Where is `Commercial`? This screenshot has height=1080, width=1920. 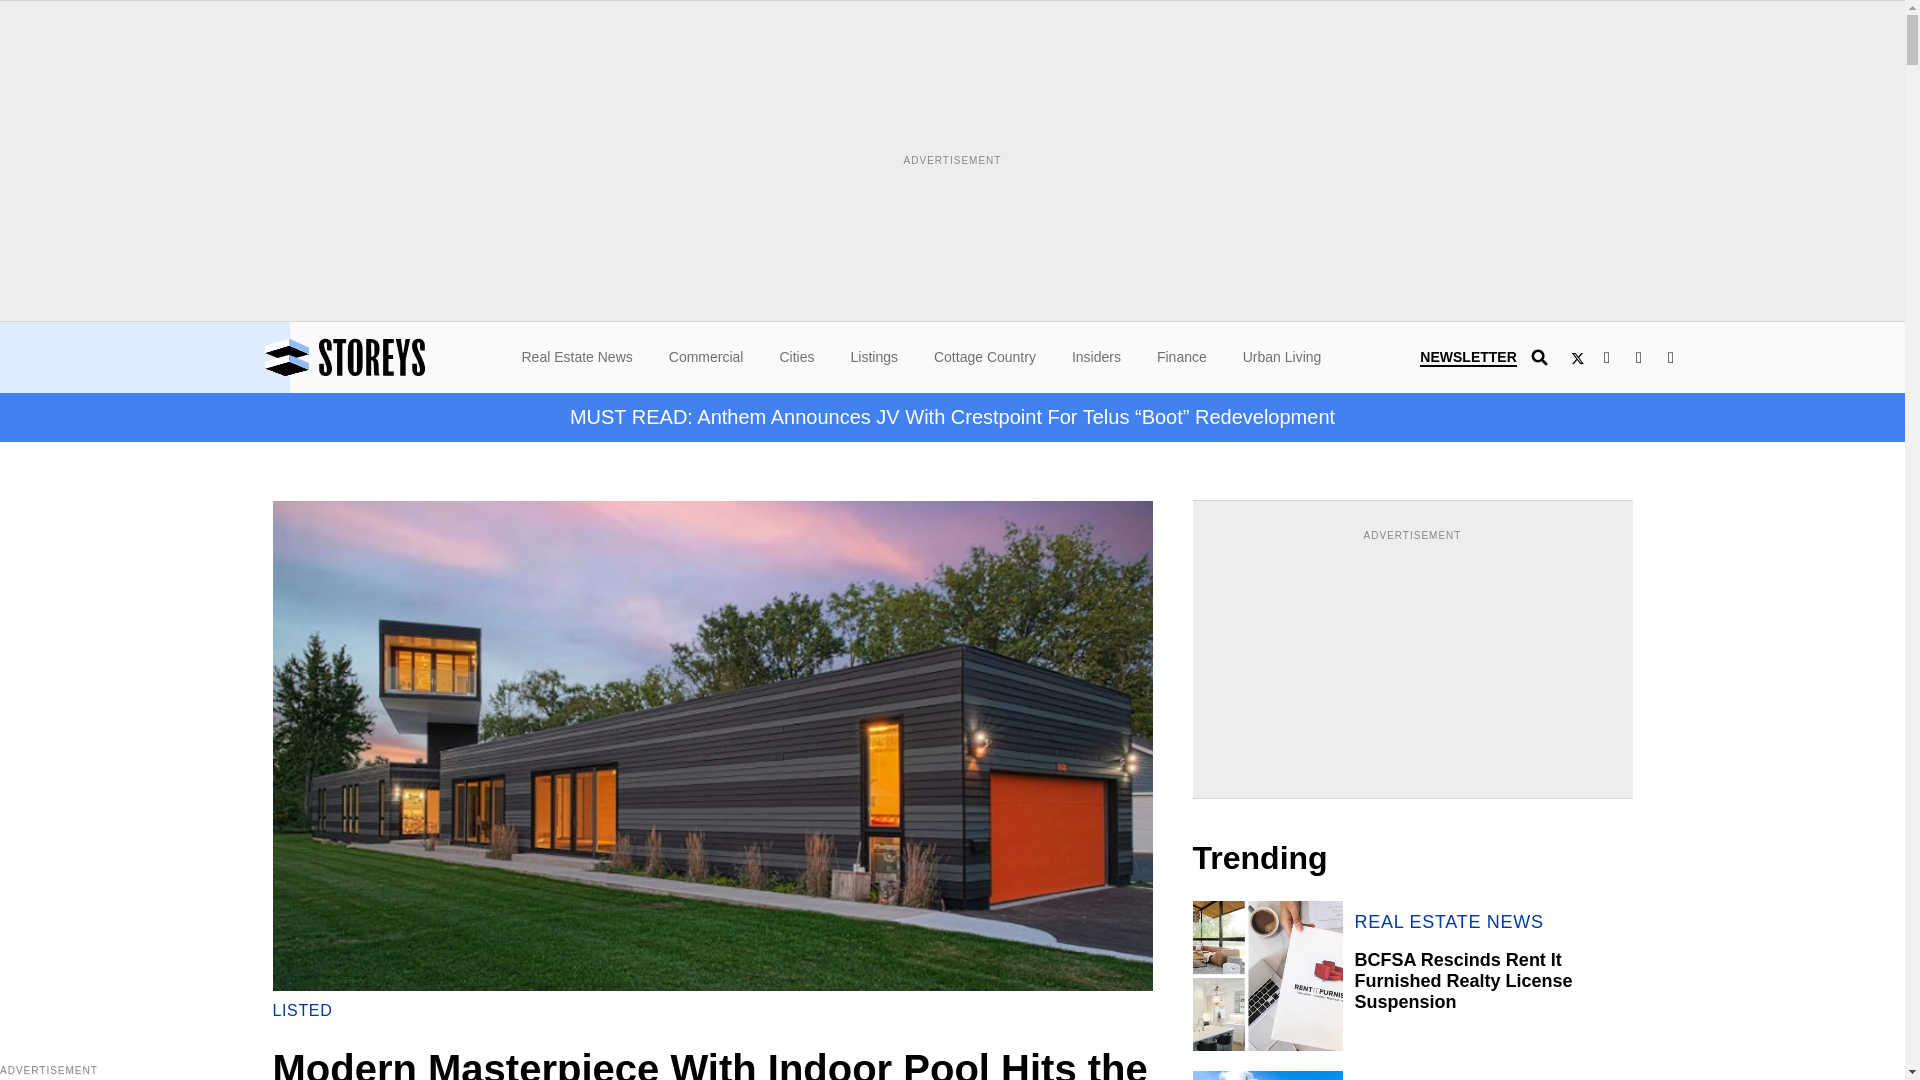 Commercial is located at coordinates (706, 356).